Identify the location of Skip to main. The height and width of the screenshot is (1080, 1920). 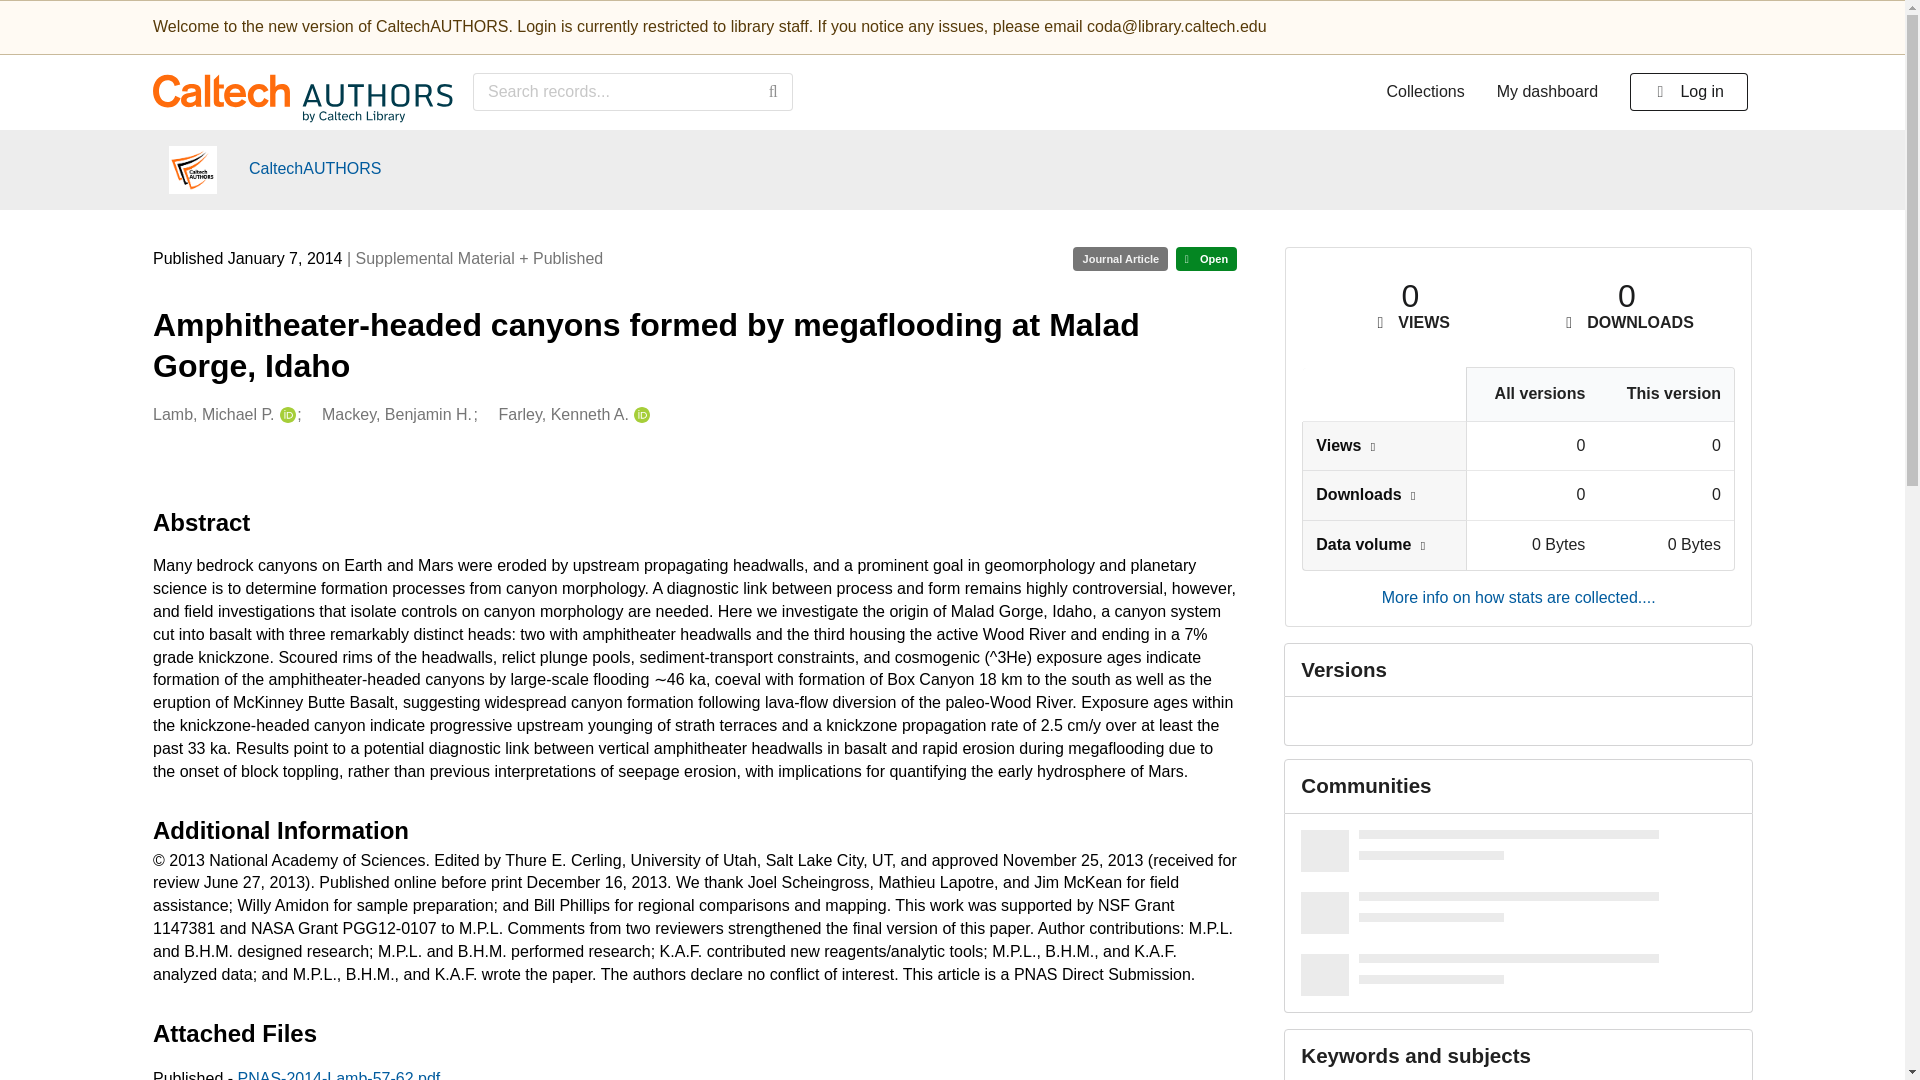
(76, 24).